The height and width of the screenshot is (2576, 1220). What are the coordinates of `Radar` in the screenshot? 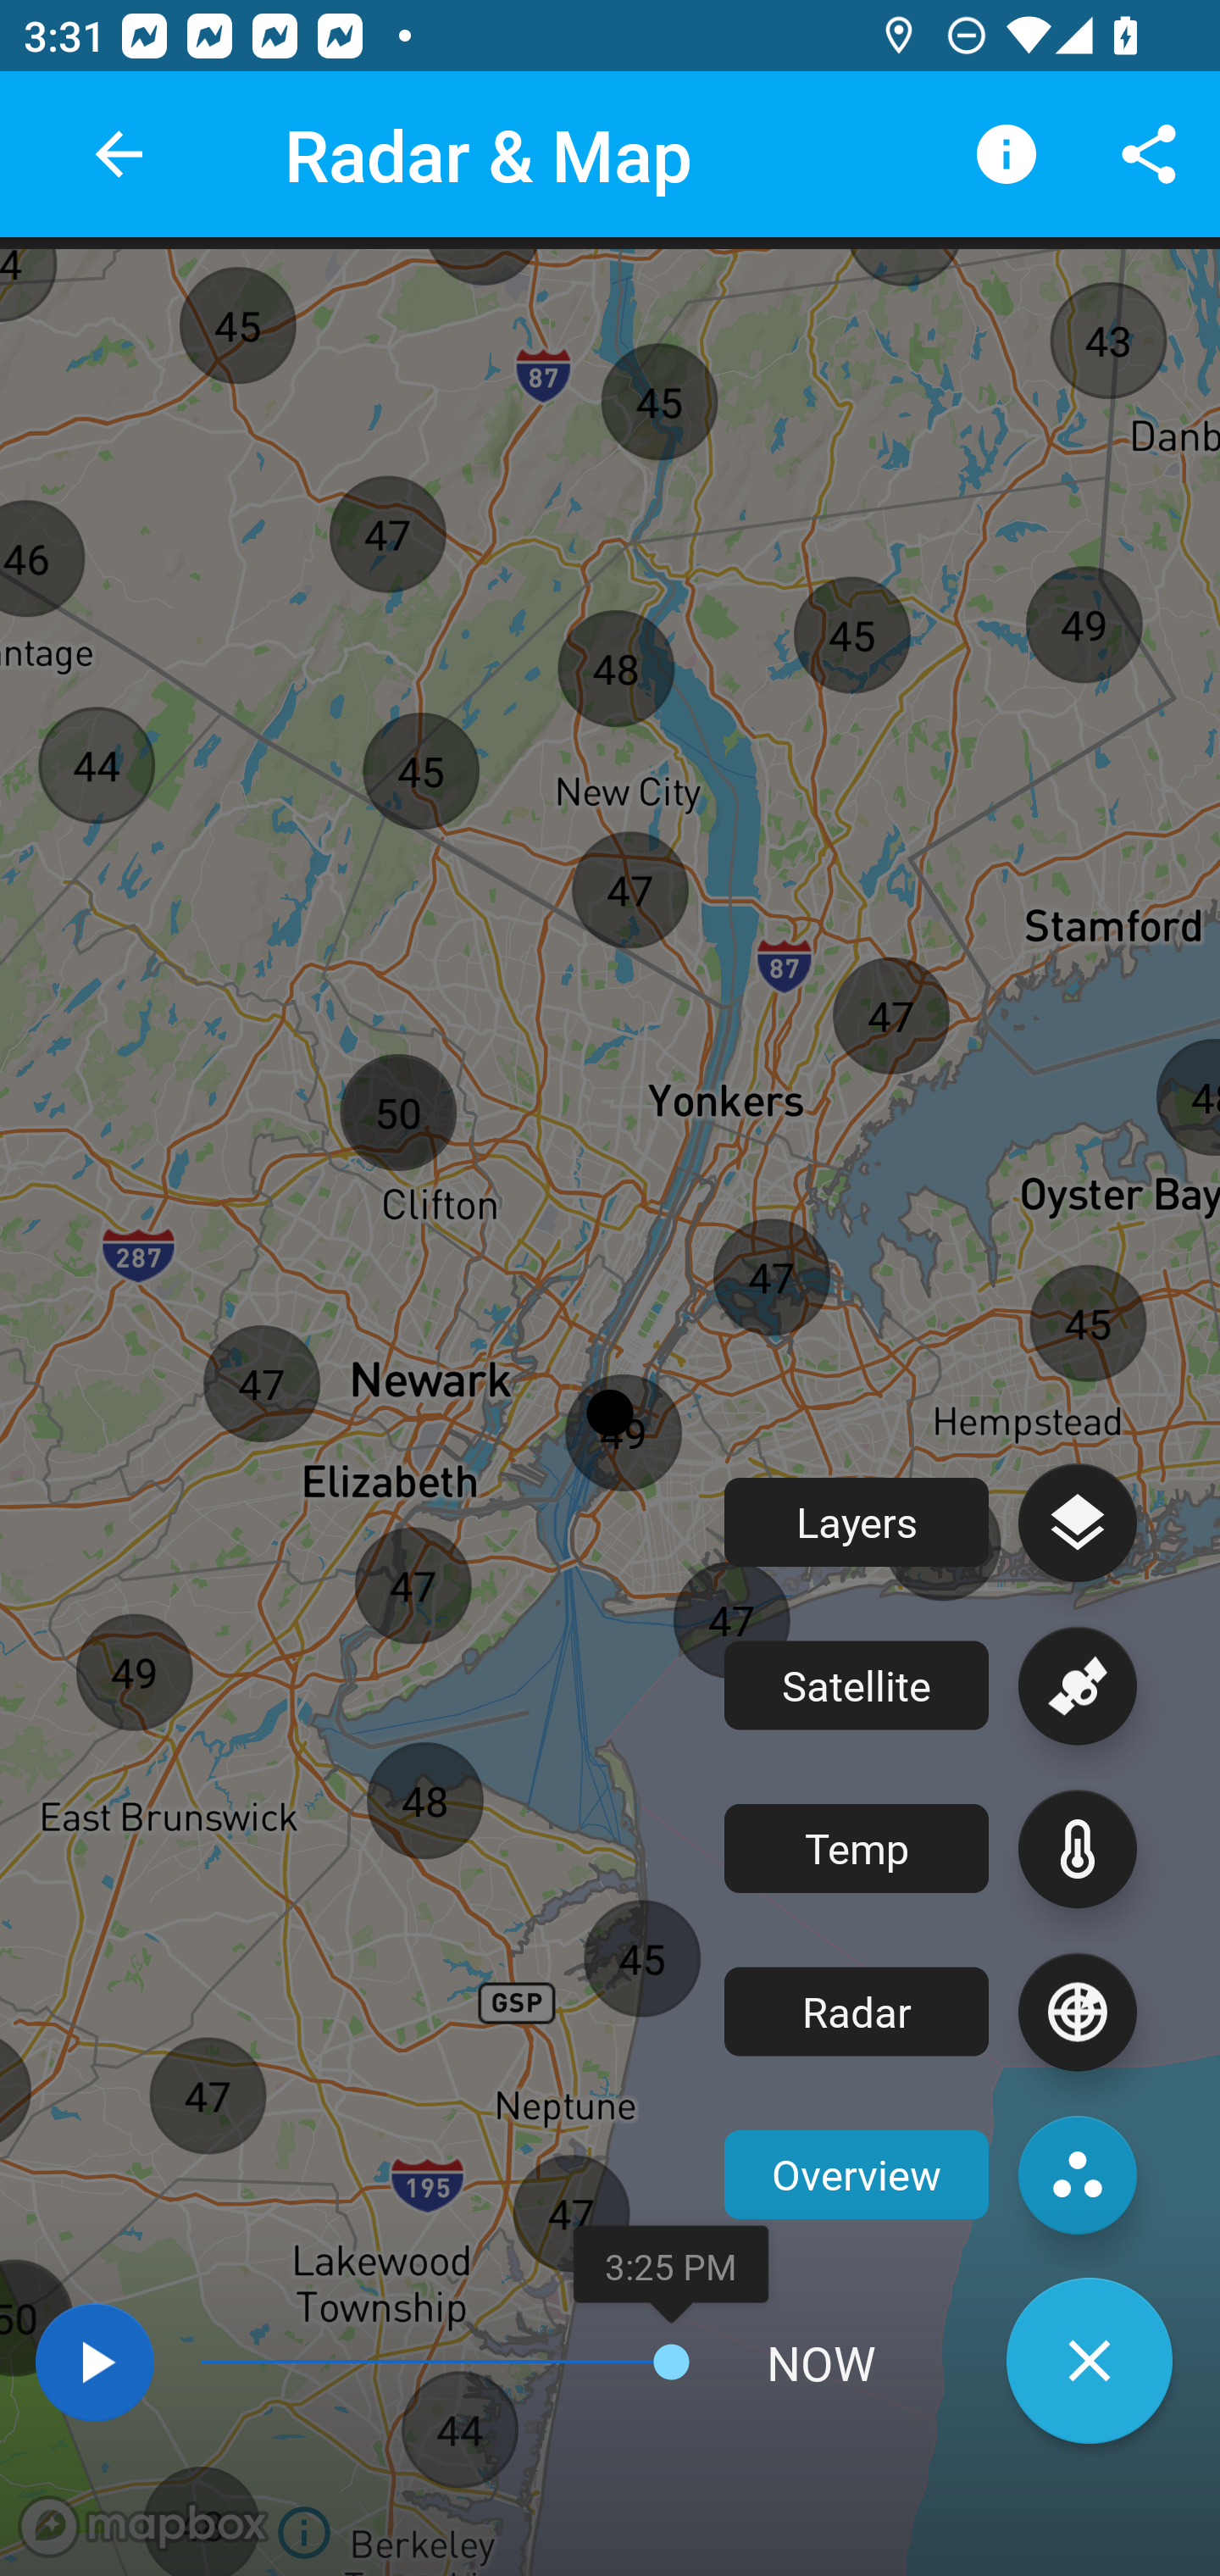 It's located at (930, 2012).